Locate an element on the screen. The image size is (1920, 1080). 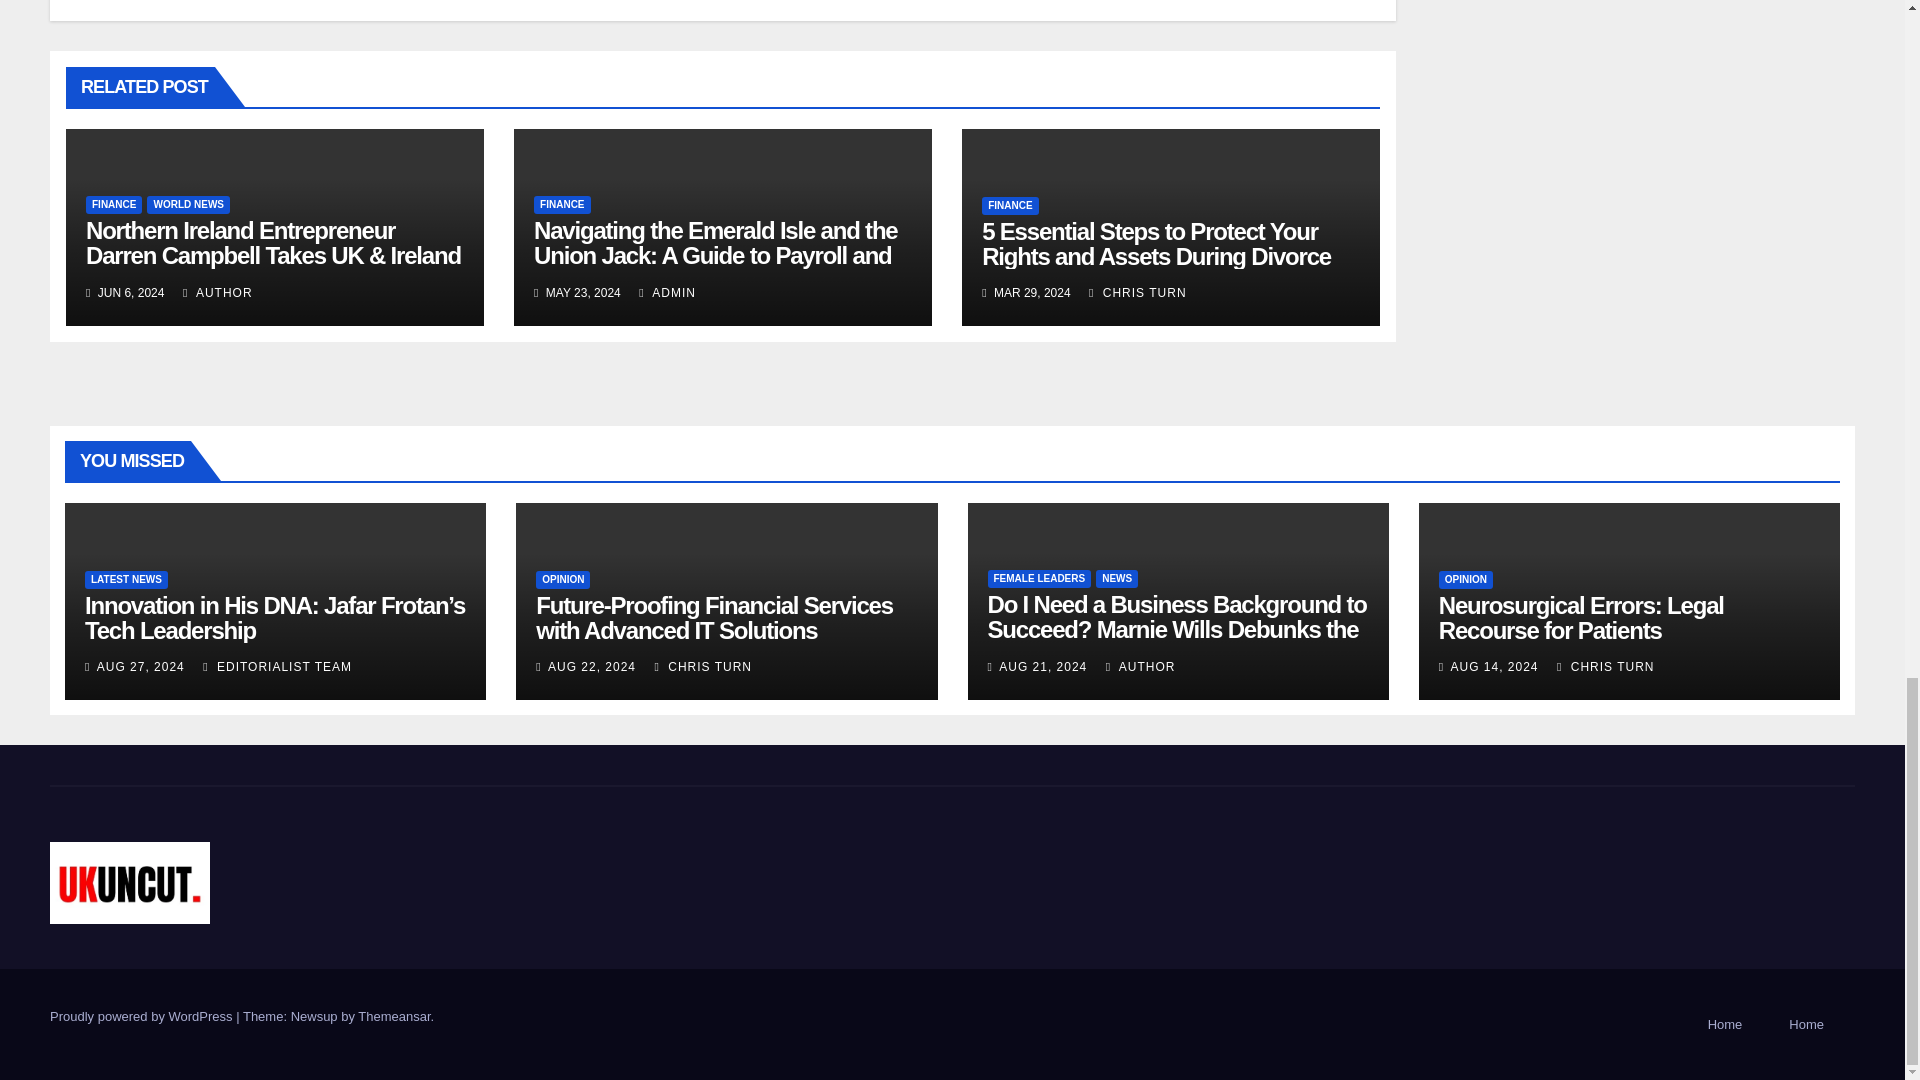
FINANCE is located at coordinates (561, 204).